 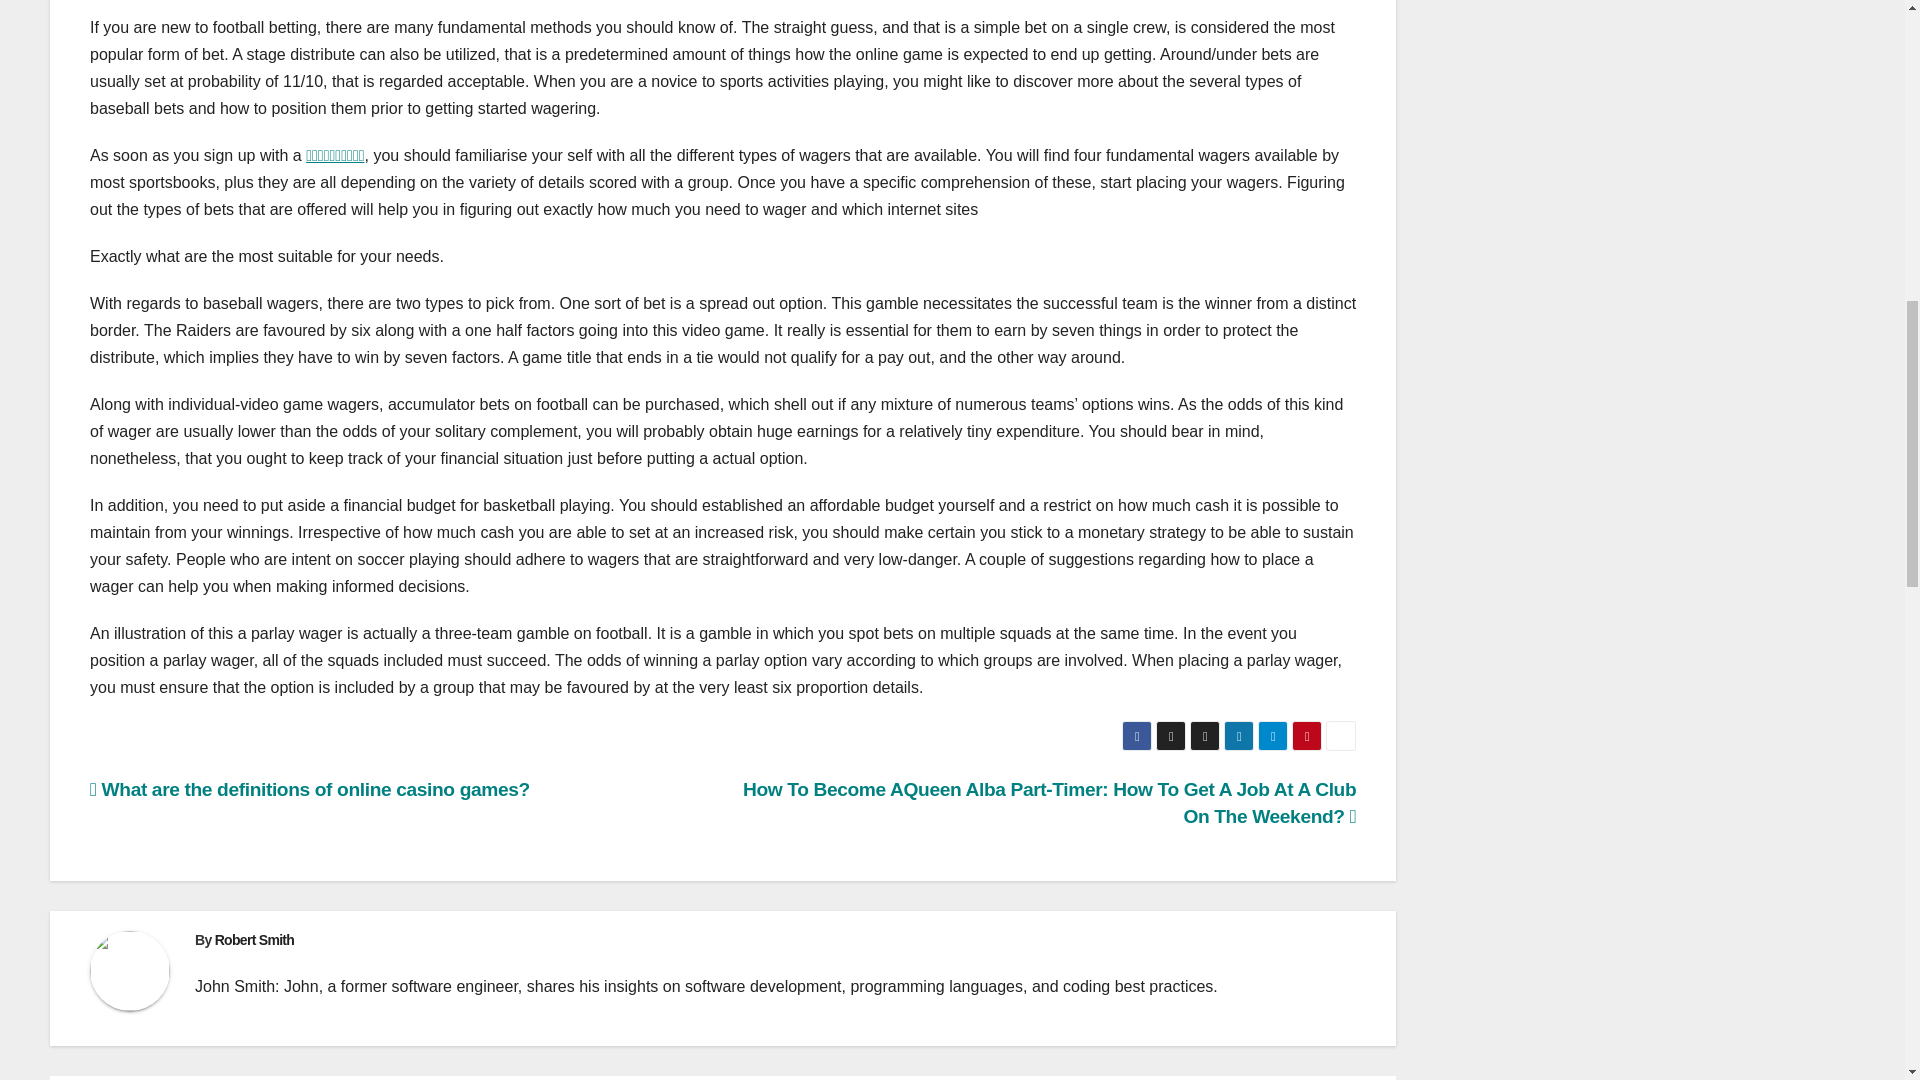 I want to click on What are the definitions of online casino games?, so click(x=310, y=789).